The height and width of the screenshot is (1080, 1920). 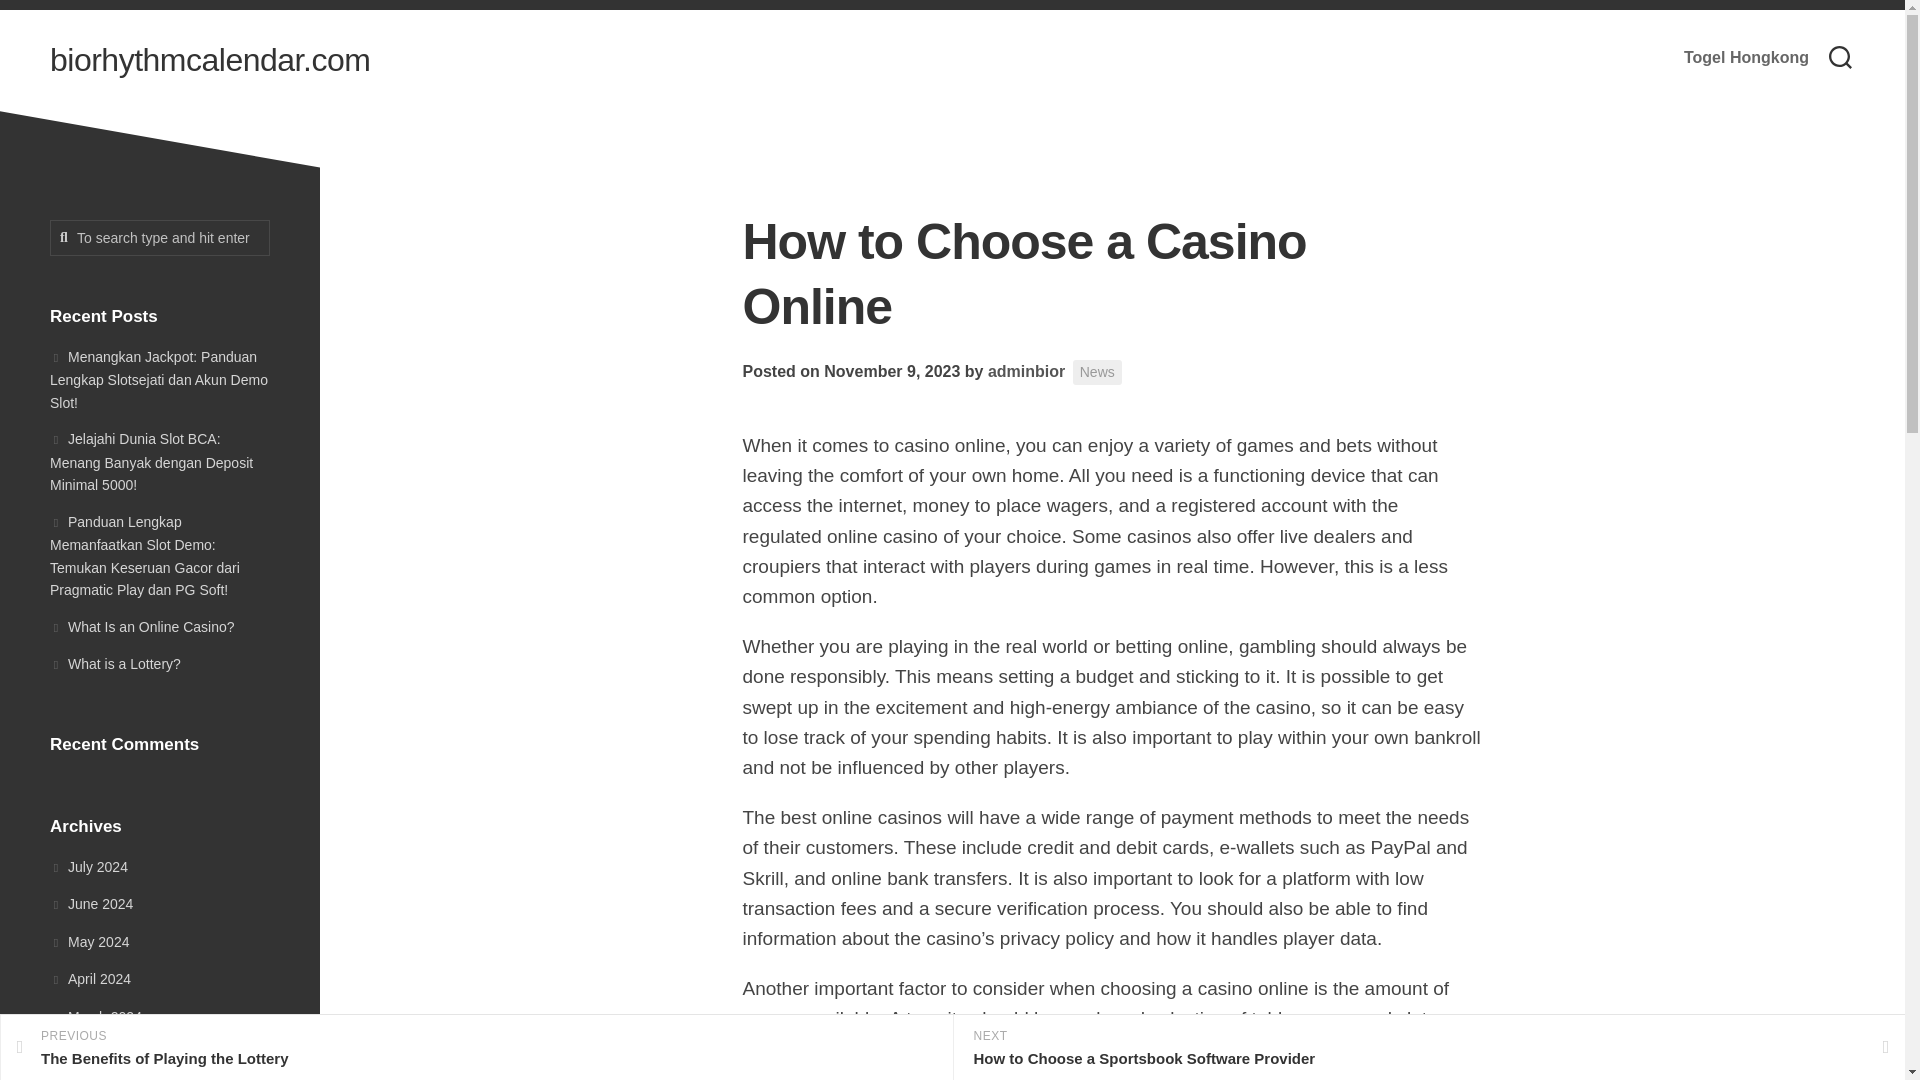 What do you see at coordinates (1097, 372) in the screenshot?
I see `adminbior` at bounding box center [1097, 372].